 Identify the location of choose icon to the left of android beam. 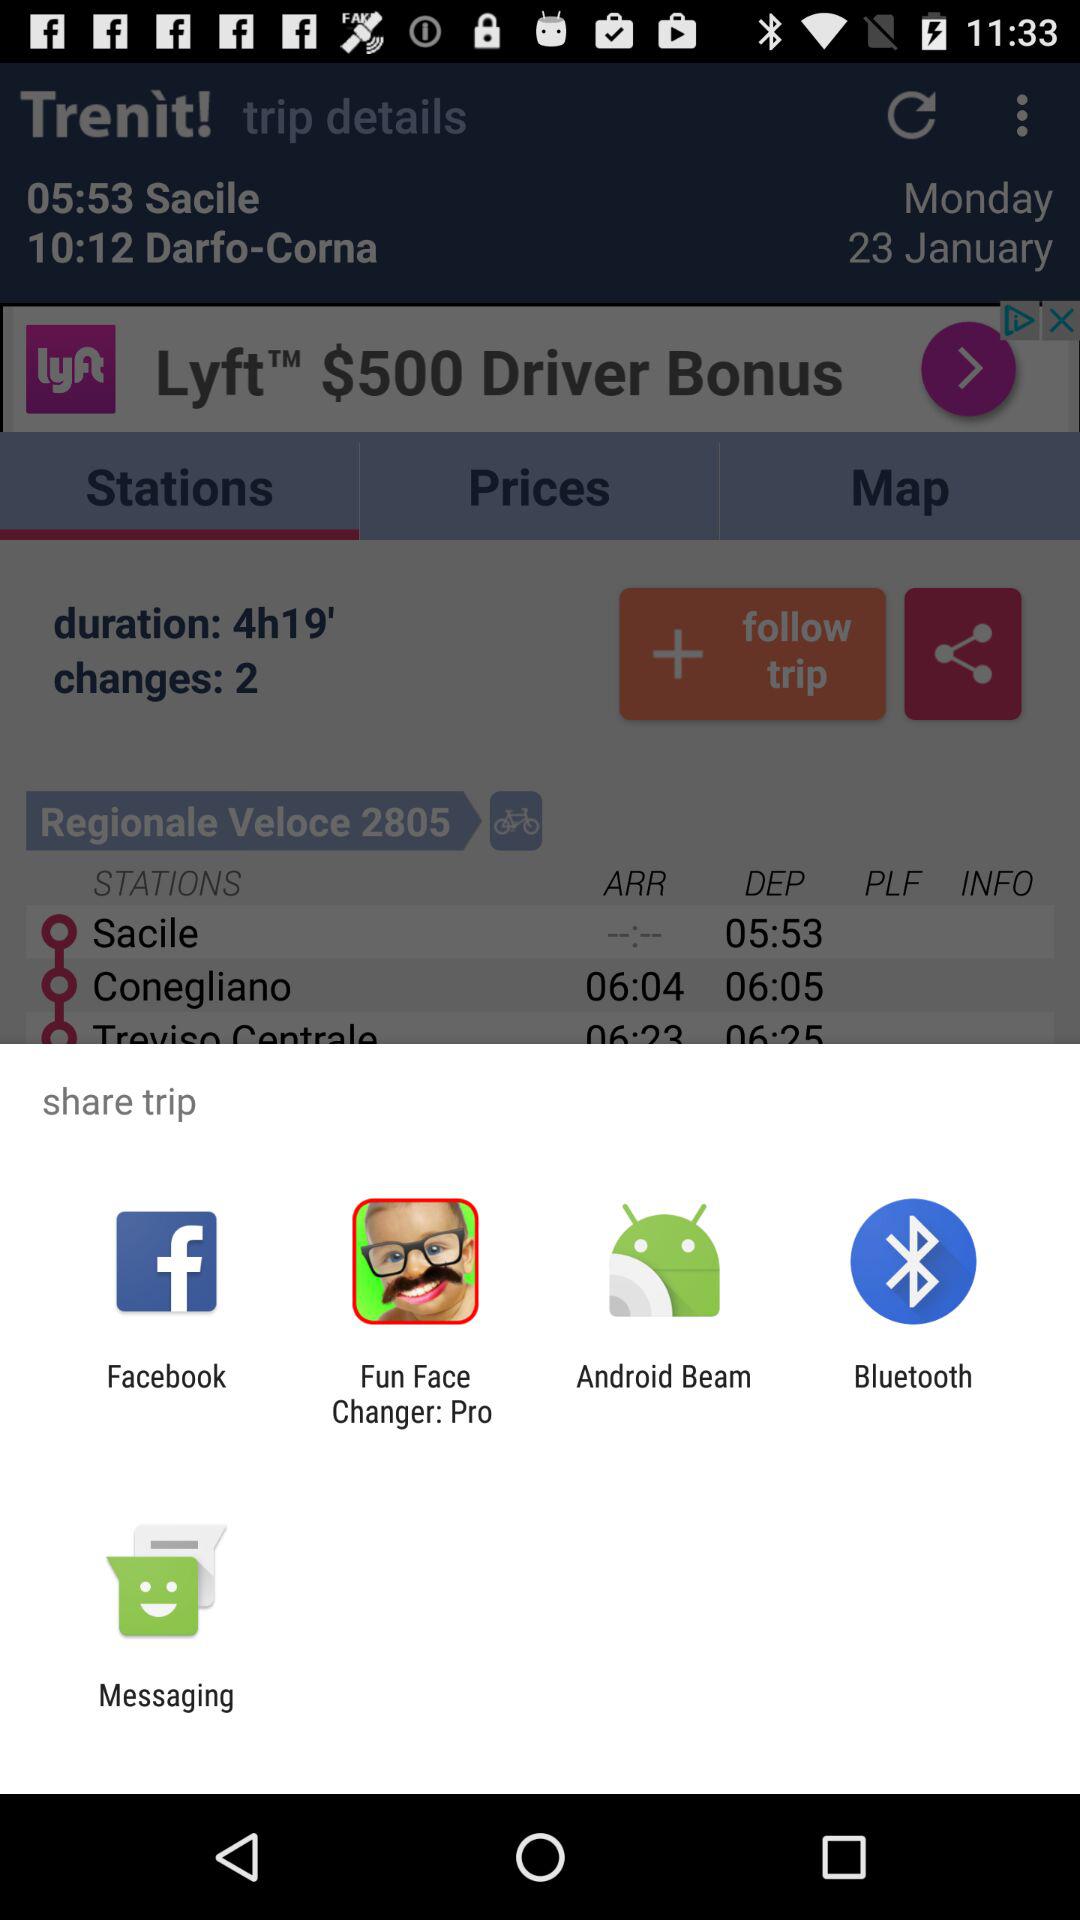
(415, 1393).